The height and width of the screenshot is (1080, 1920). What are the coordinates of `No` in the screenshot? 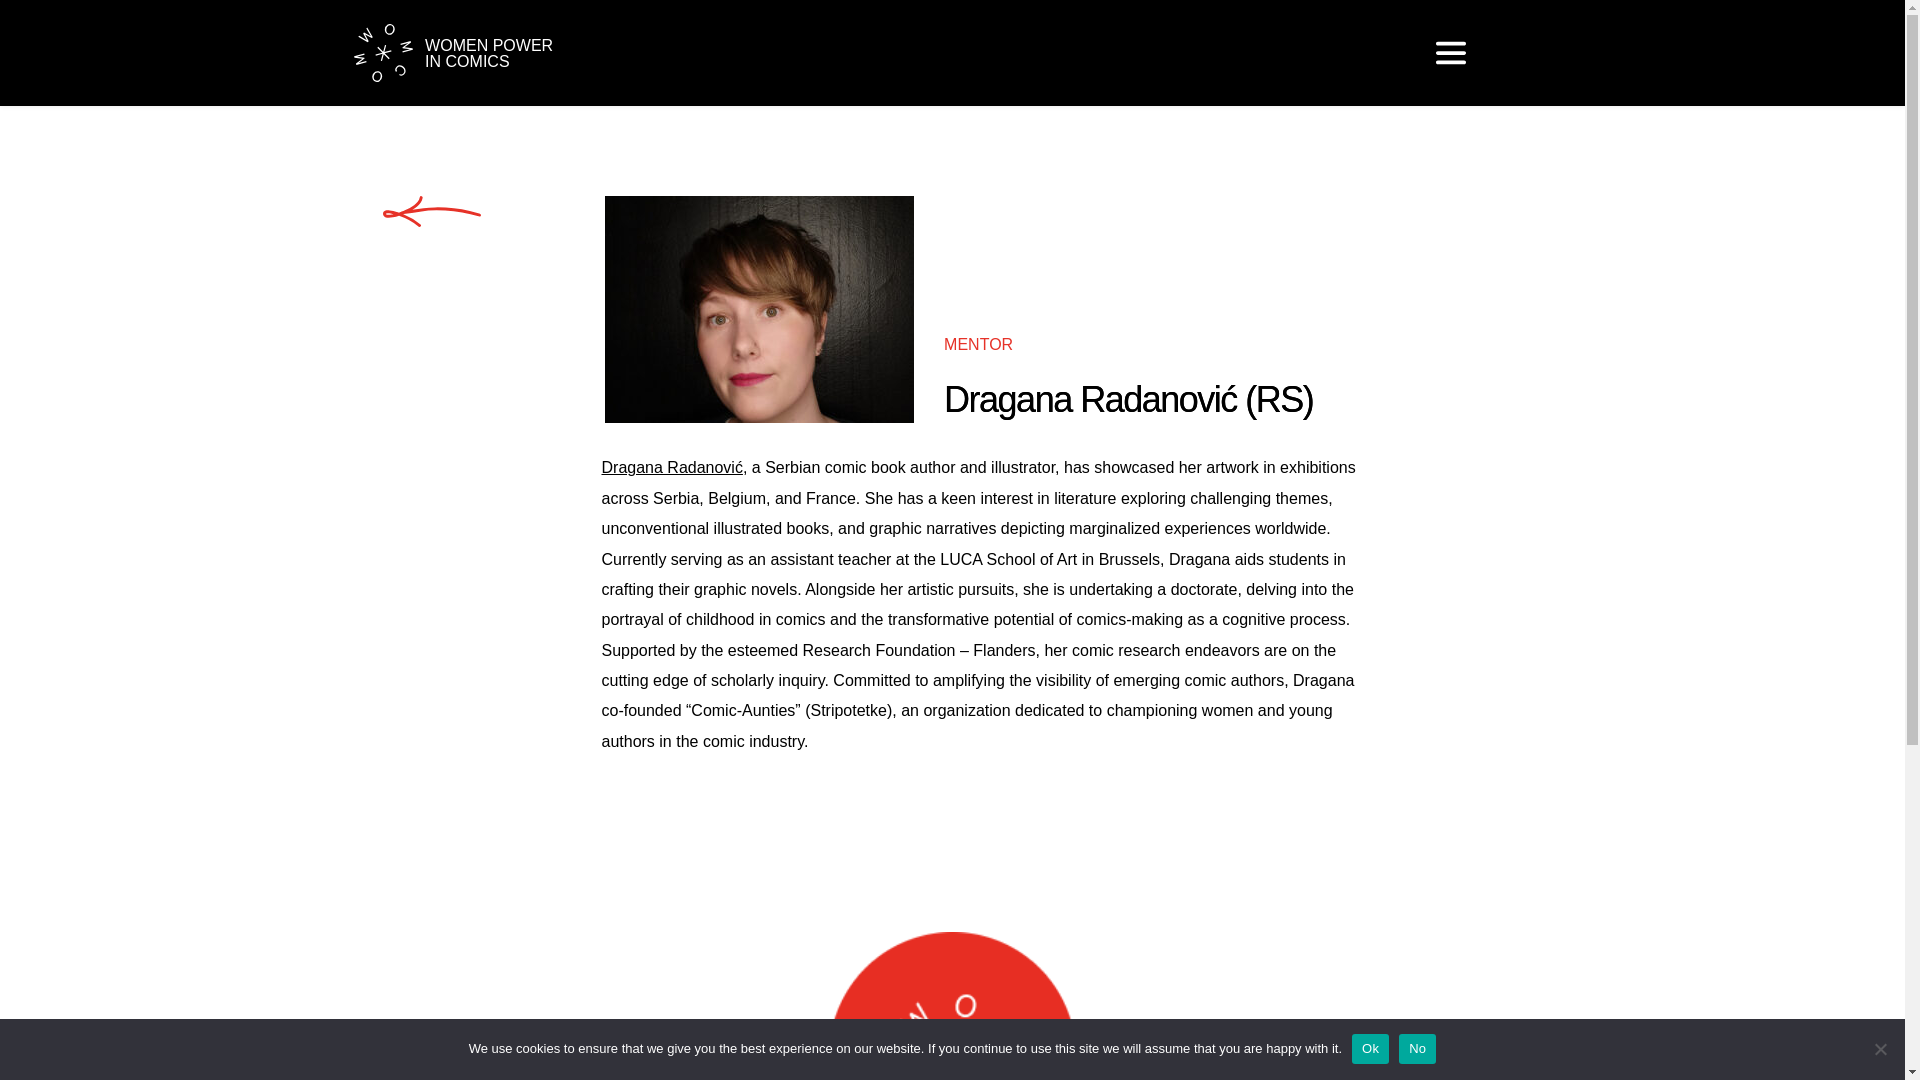 It's located at (1880, 1048).